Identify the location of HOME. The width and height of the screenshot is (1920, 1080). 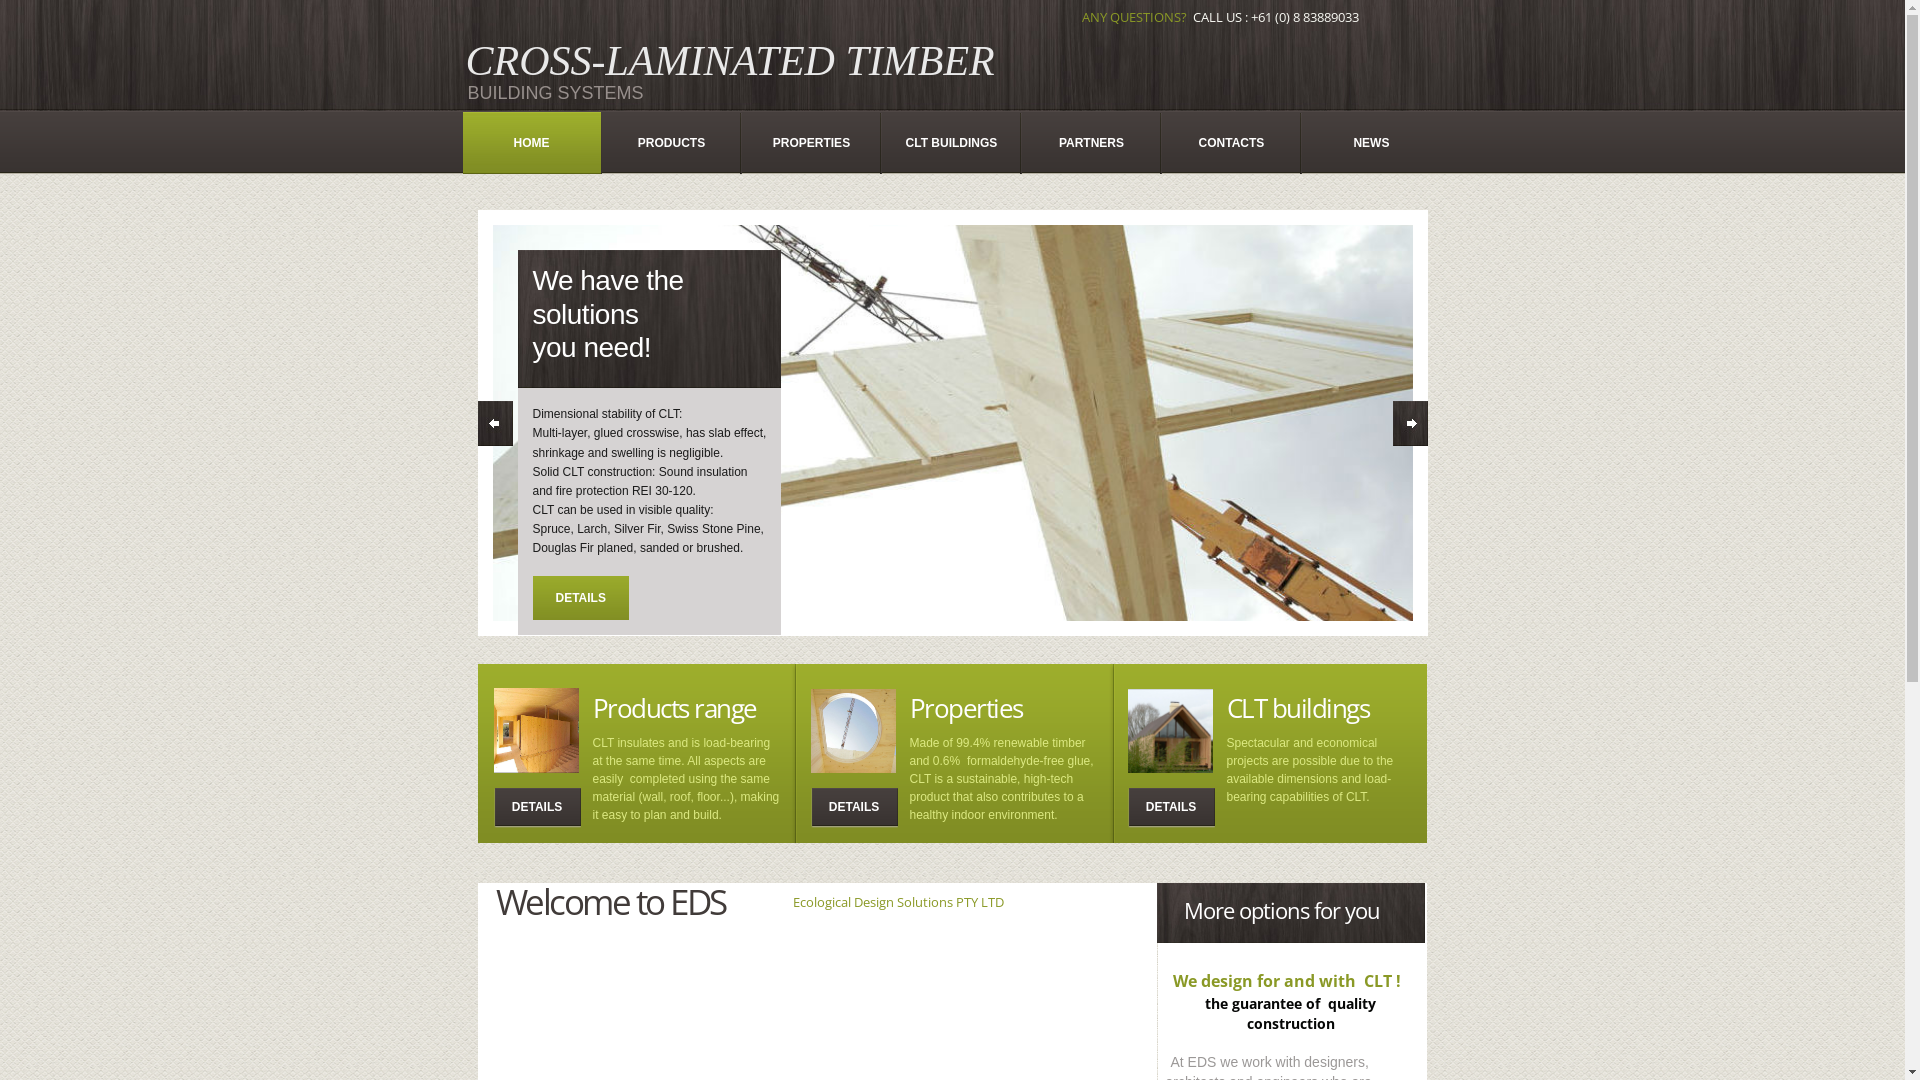
(531, 143).